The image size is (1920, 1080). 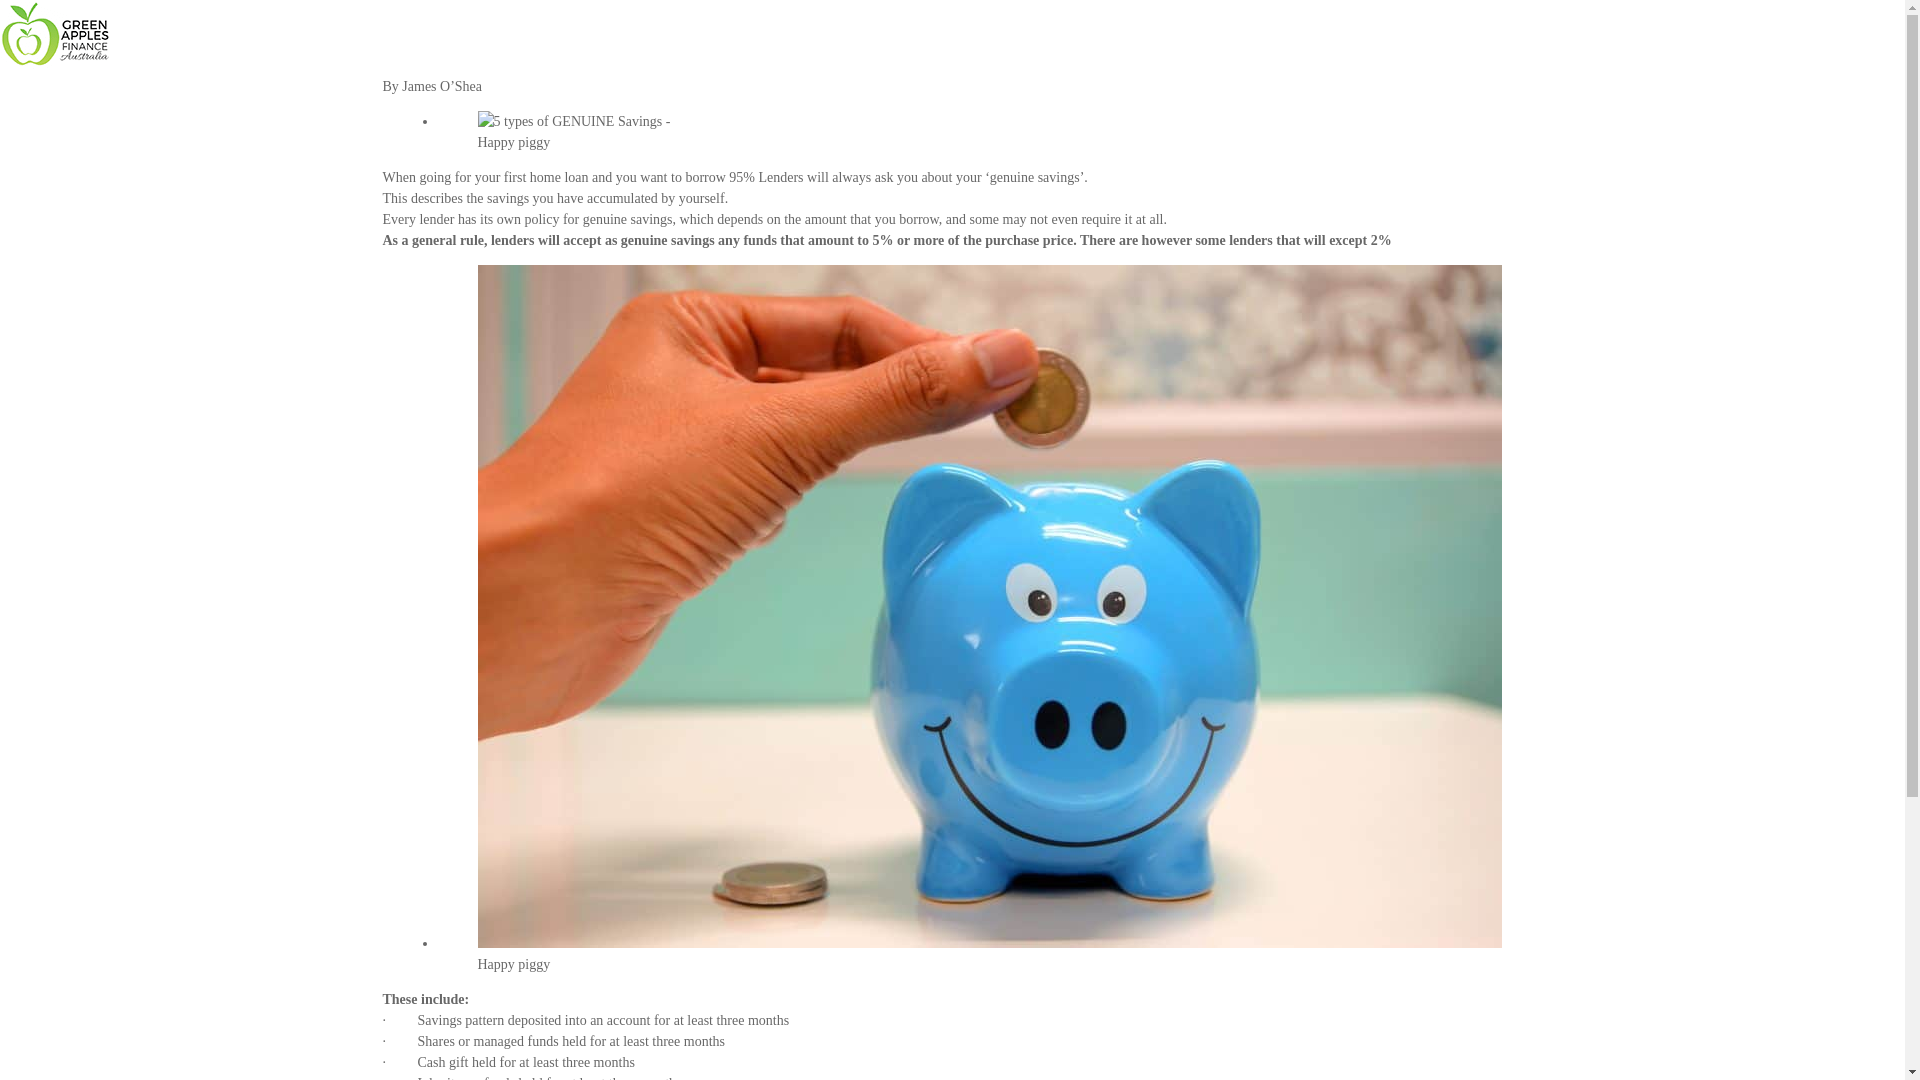 What do you see at coordinates (990, 606) in the screenshot?
I see `5 types of GENUINE Savings -` at bounding box center [990, 606].